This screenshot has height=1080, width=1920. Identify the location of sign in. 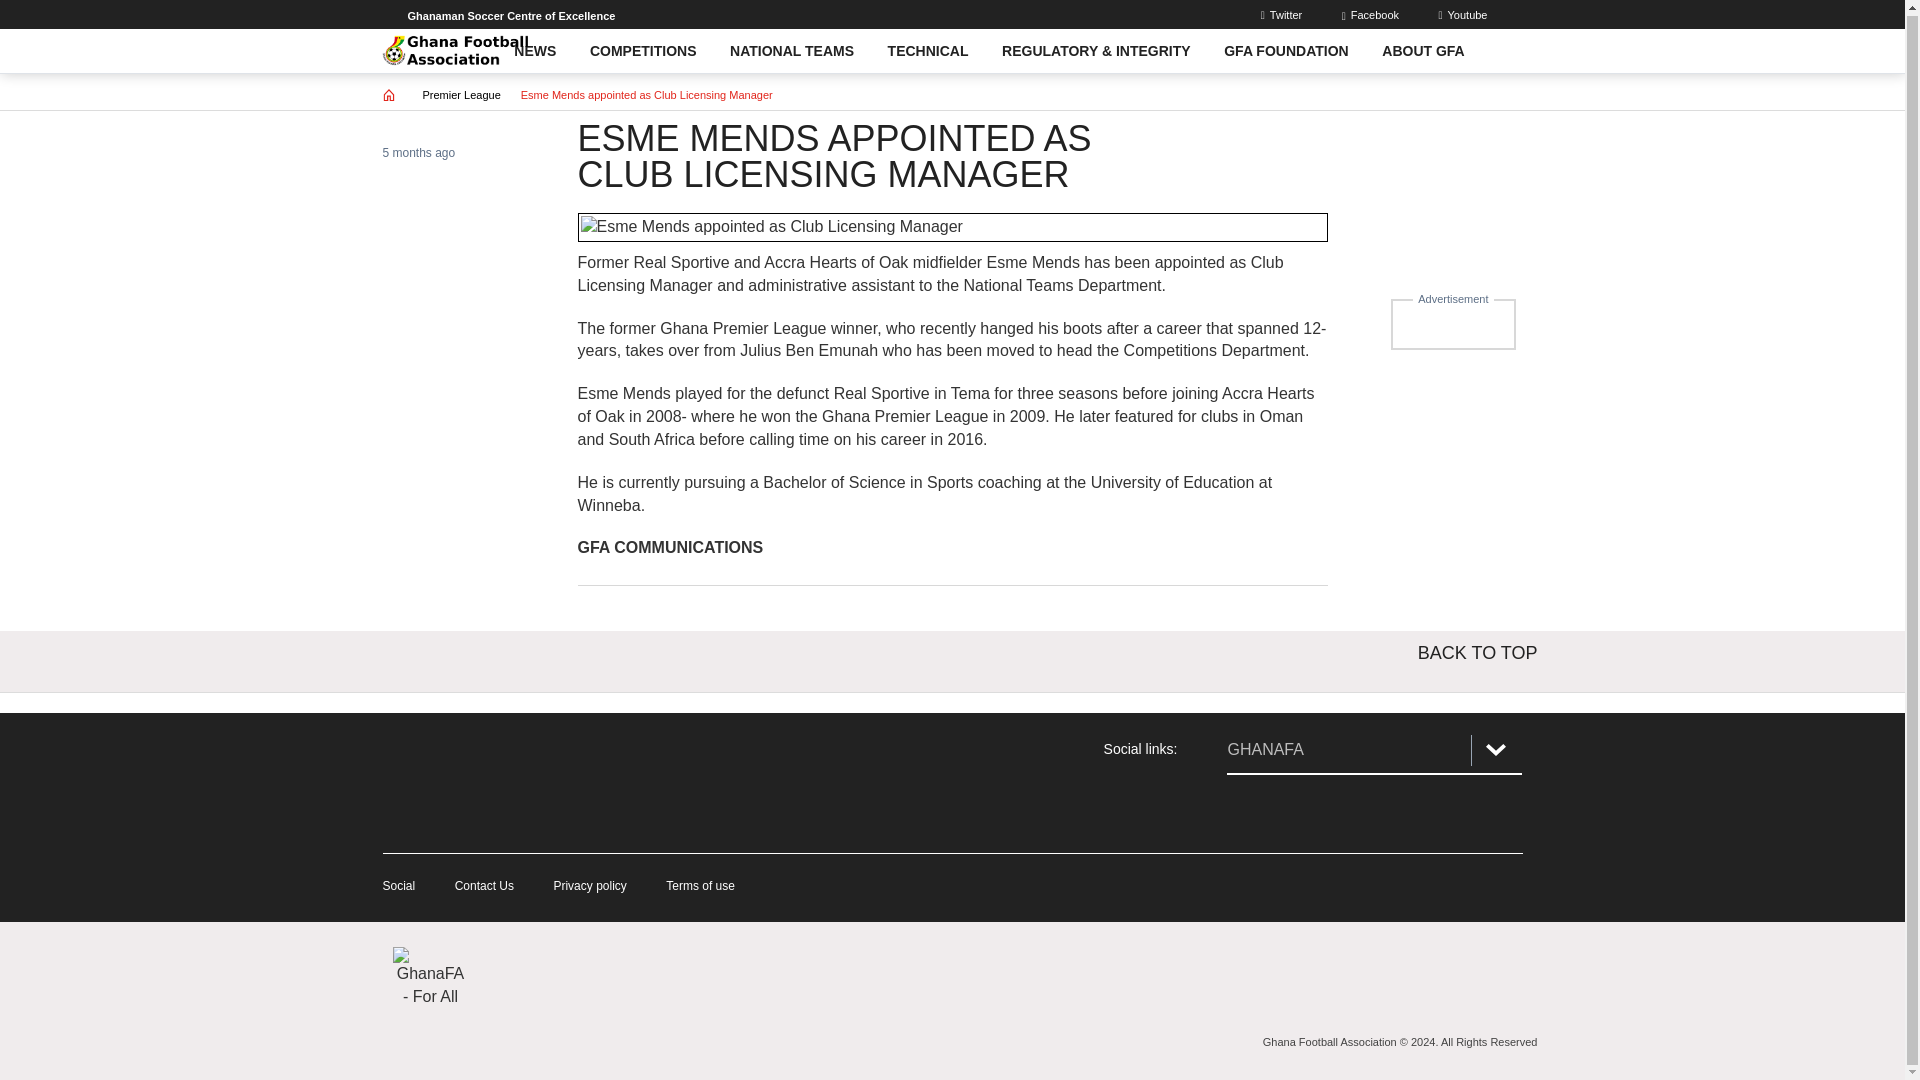
(1464, 14).